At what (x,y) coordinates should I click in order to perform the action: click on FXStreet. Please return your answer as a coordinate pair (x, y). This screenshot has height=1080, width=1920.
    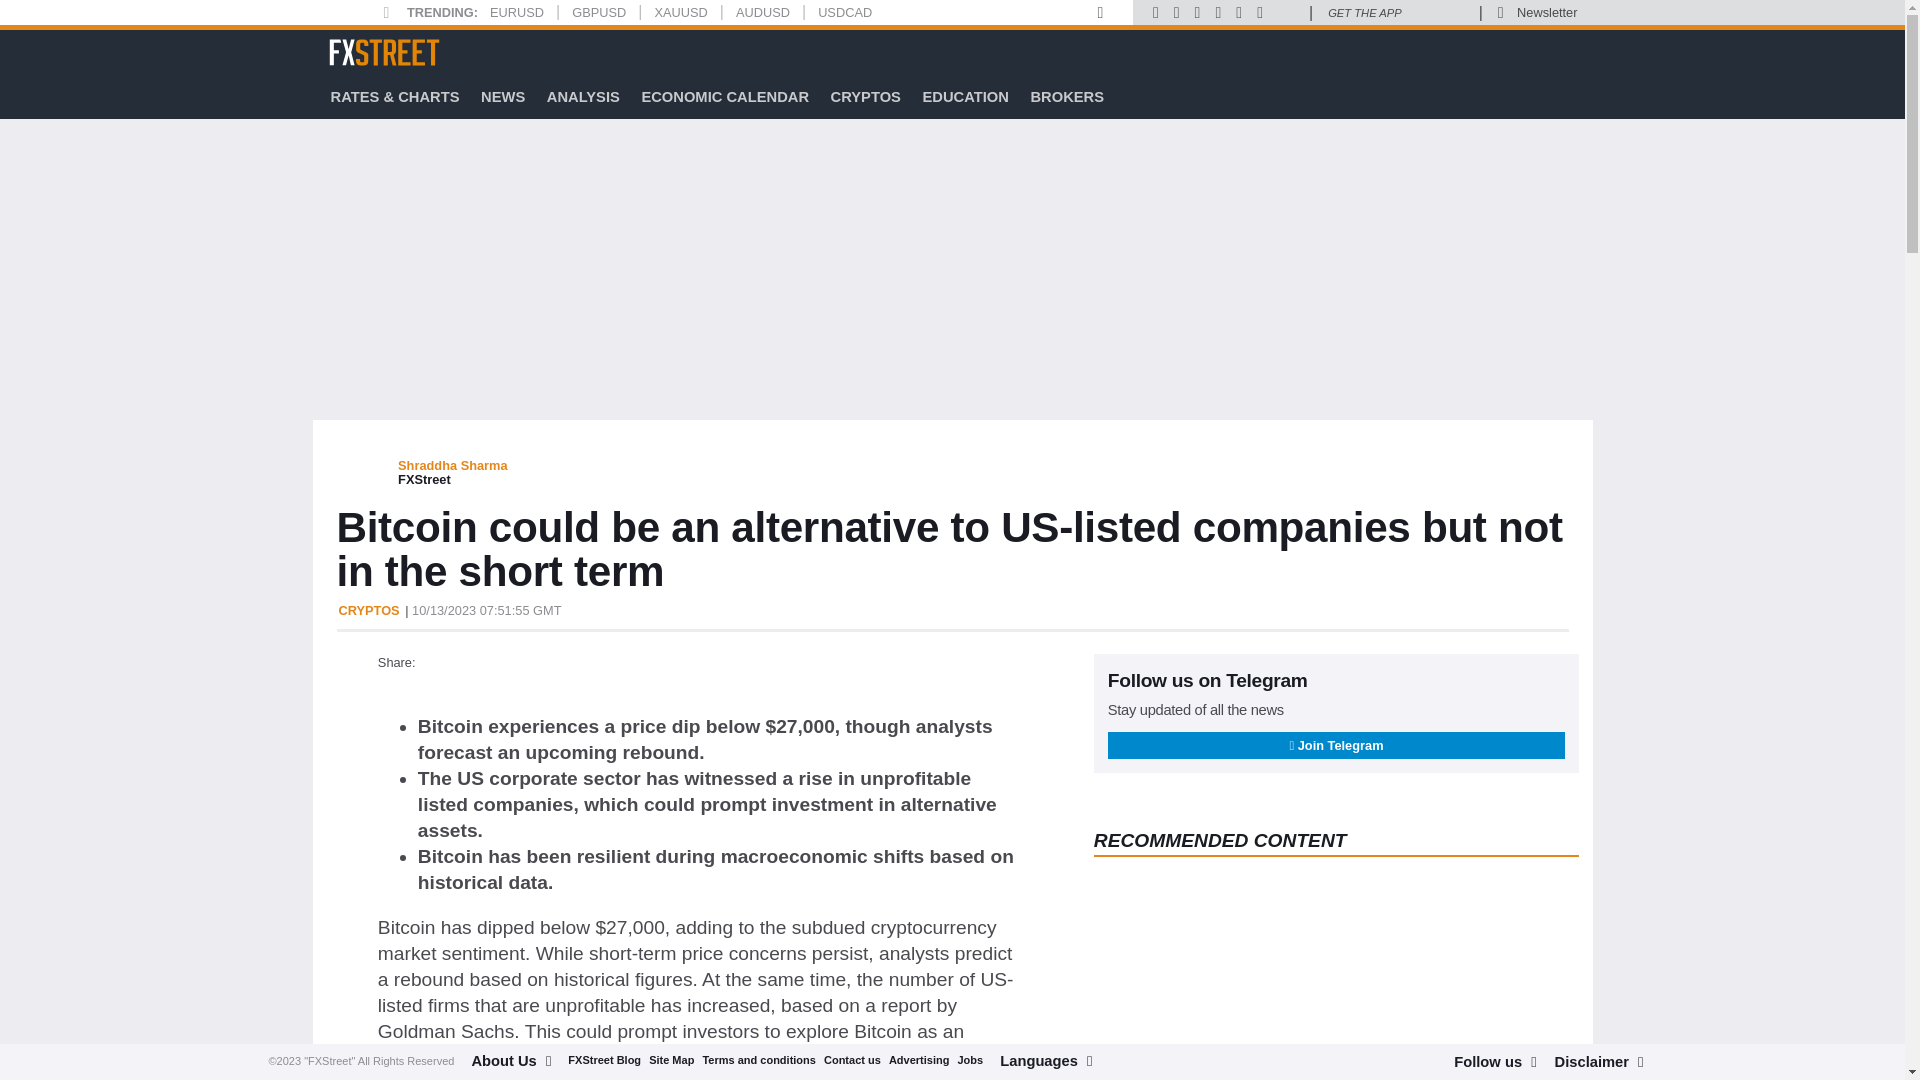
    Looking at the image, I should click on (384, 52).